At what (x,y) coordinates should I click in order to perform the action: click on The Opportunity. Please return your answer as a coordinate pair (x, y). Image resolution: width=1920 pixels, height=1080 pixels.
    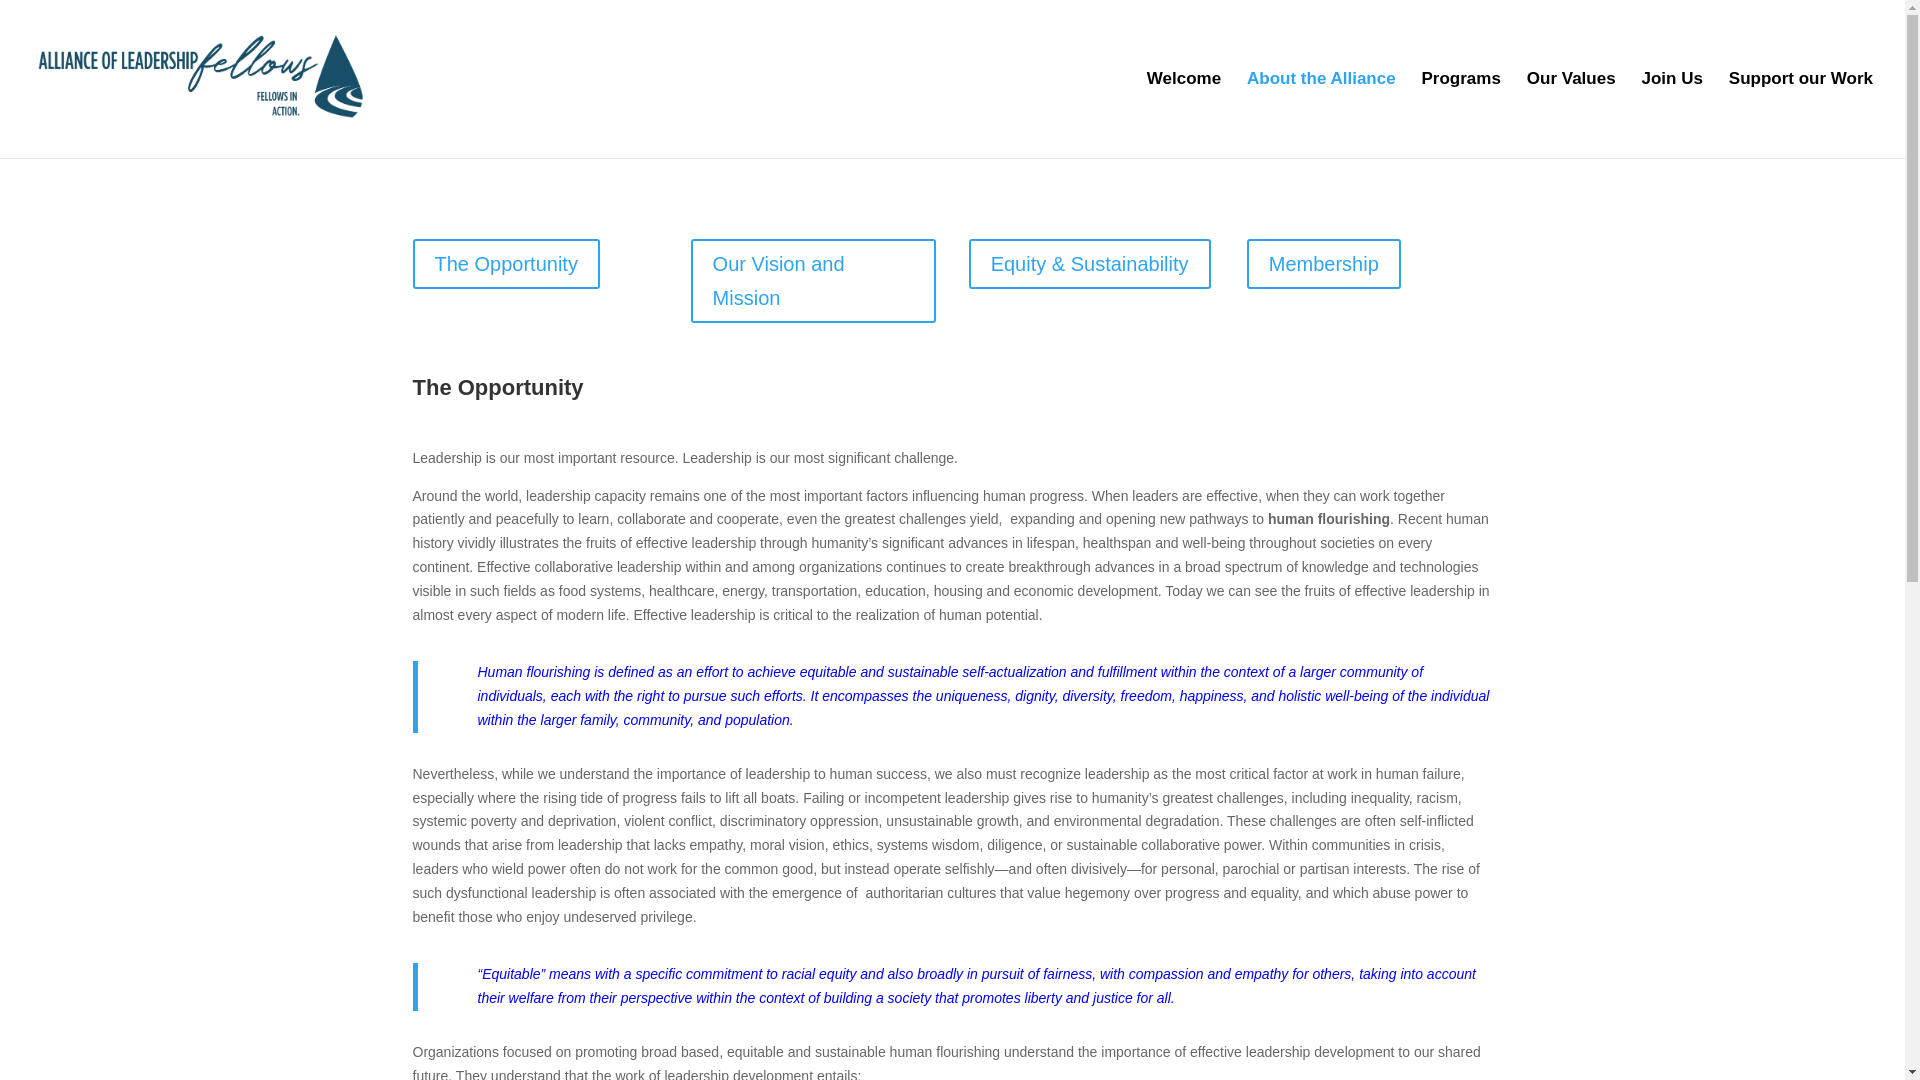
    Looking at the image, I should click on (506, 264).